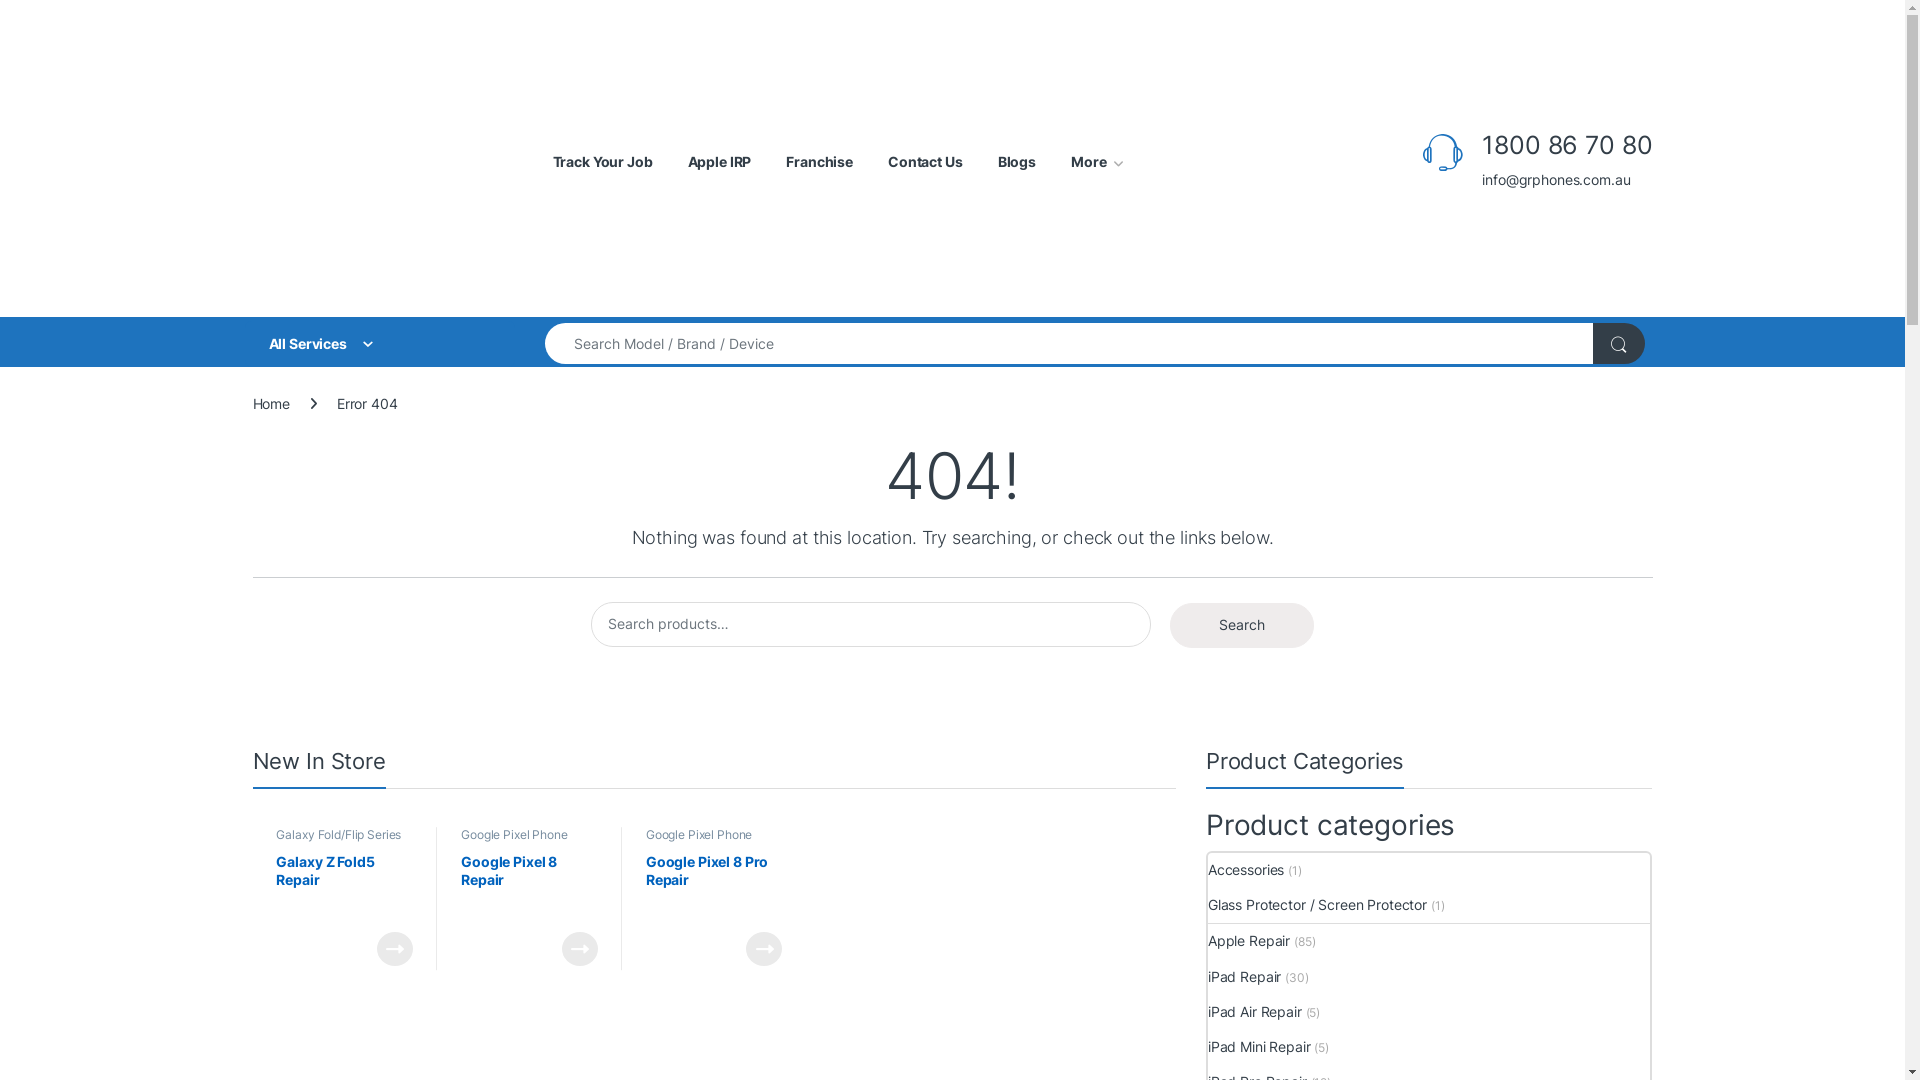 This screenshot has width=1920, height=1080. I want to click on More, so click(1097, 162).